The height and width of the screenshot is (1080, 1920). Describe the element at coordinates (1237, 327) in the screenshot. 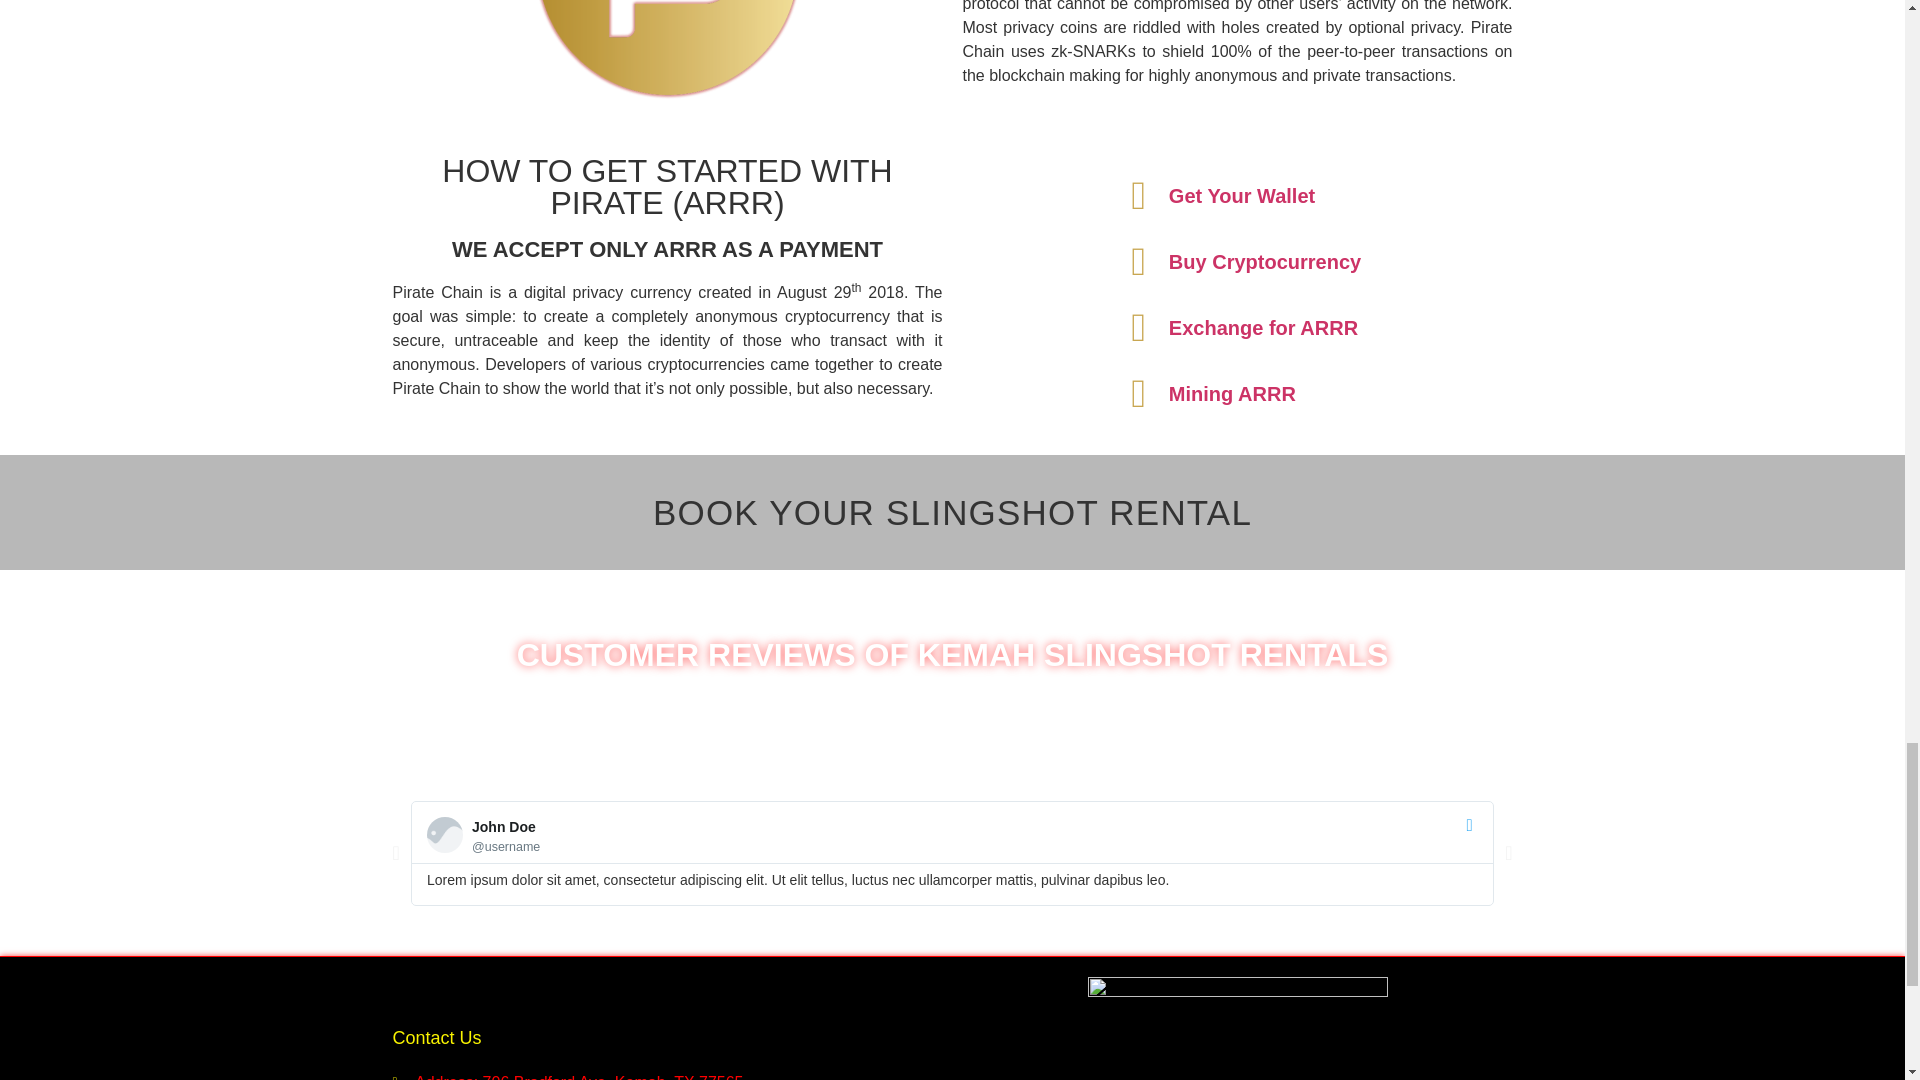

I see `Exchange for ARRR` at that location.